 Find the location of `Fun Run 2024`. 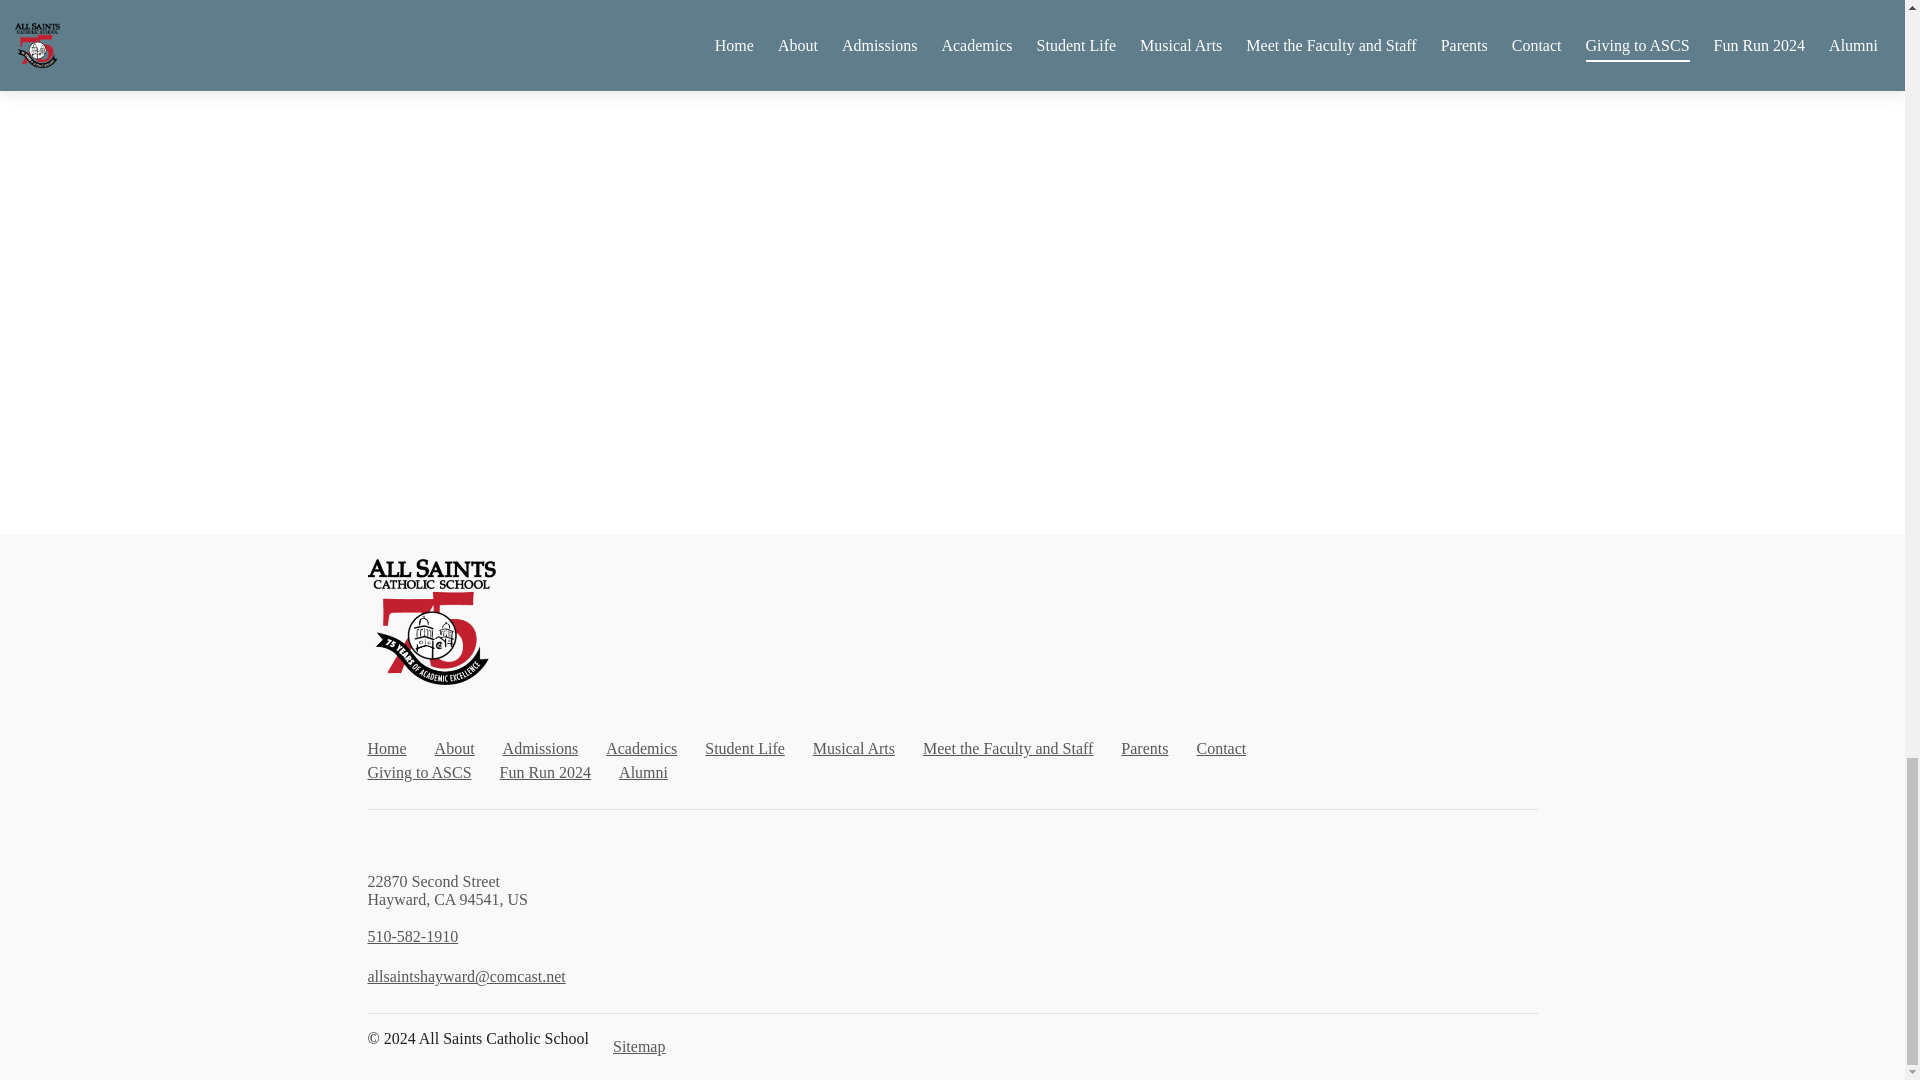

Fun Run 2024 is located at coordinates (545, 772).